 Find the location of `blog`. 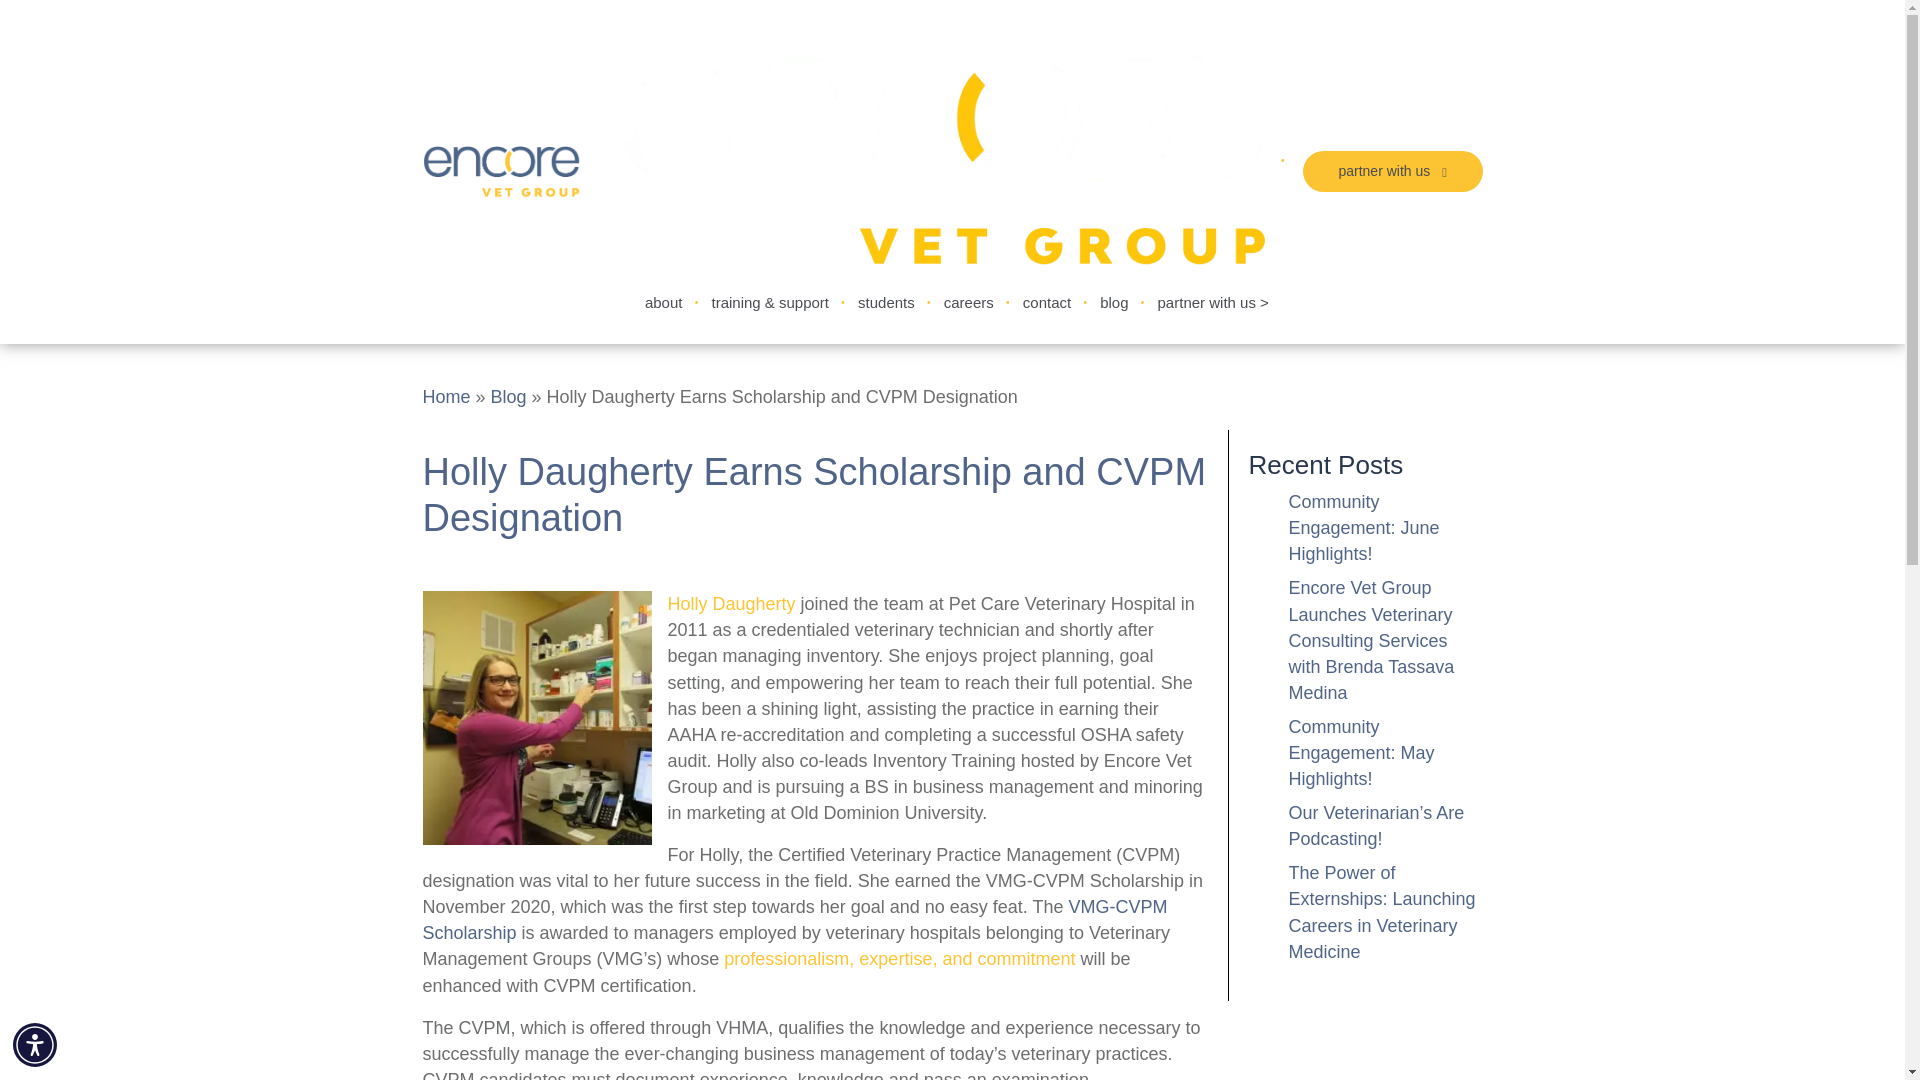

blog is located at coordinates (1113, 302).